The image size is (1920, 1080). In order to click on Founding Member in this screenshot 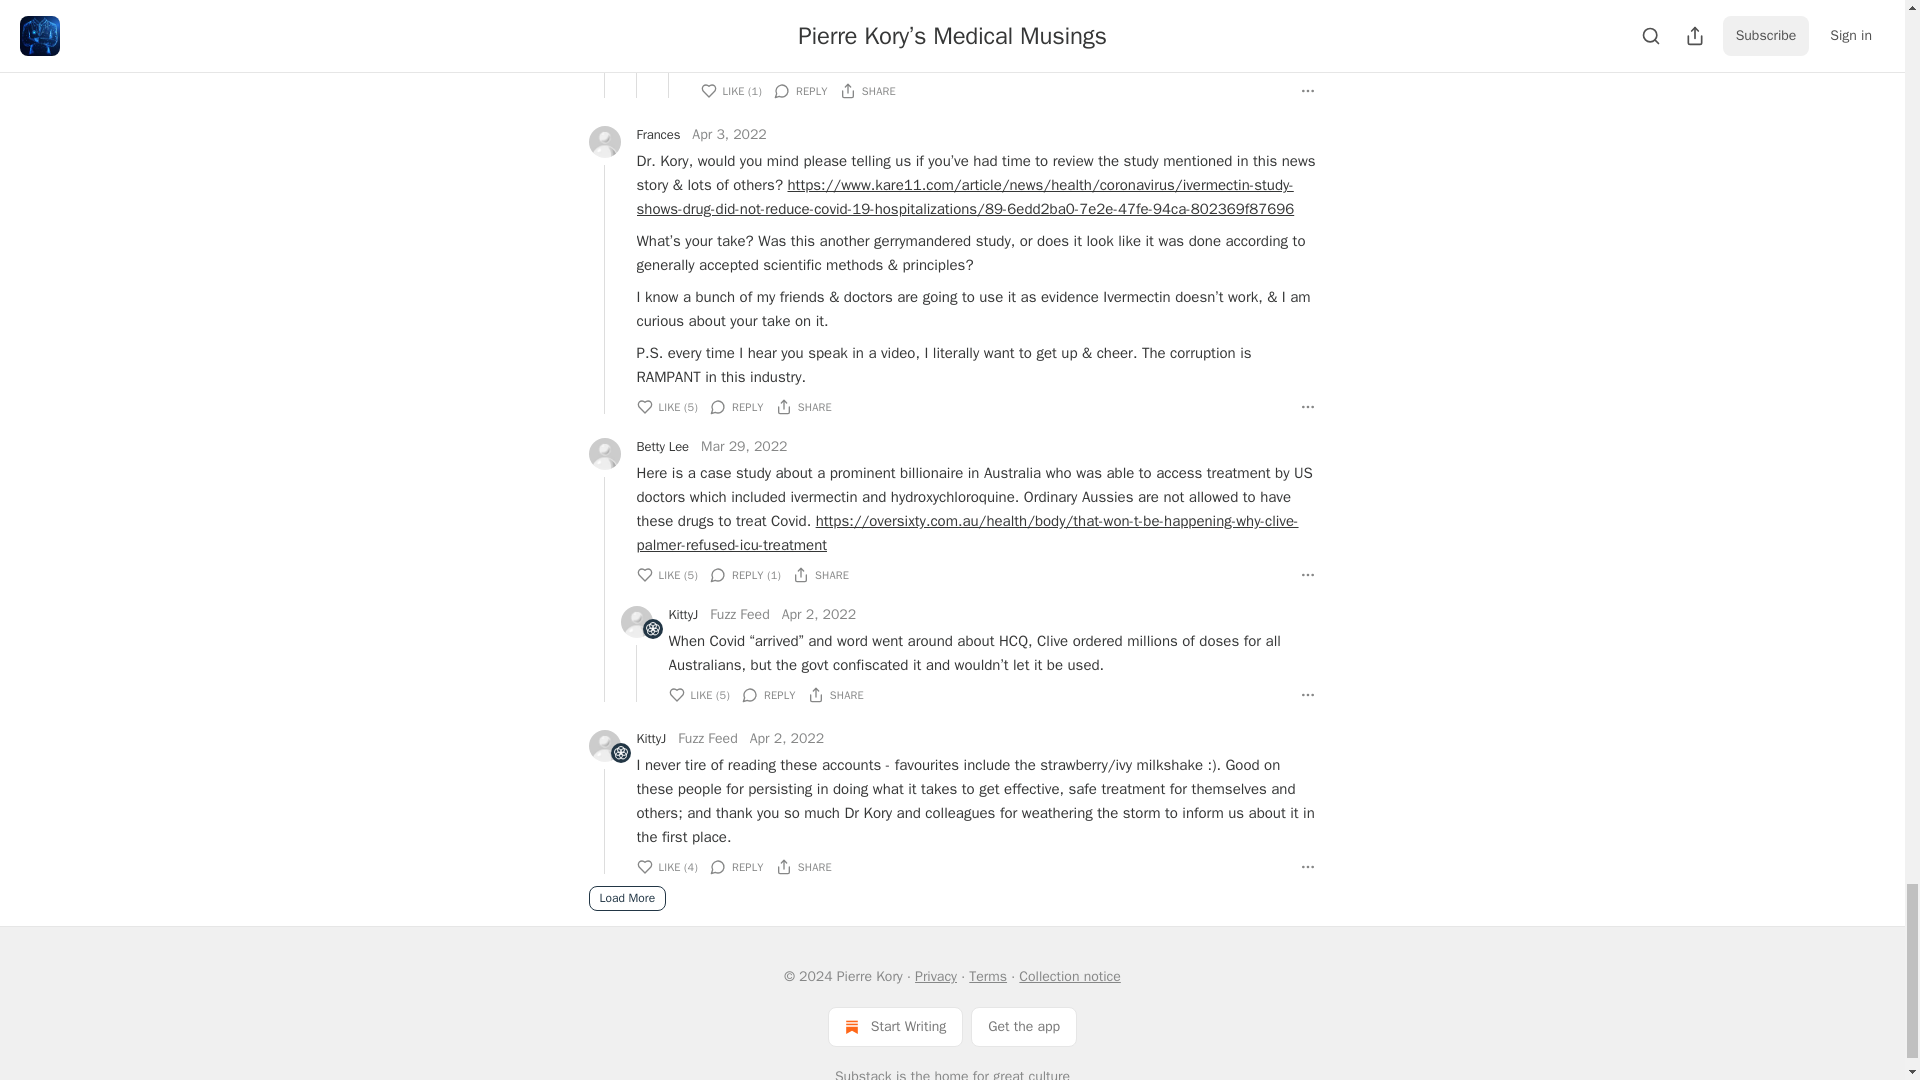, I will do `click(652, 629)`.